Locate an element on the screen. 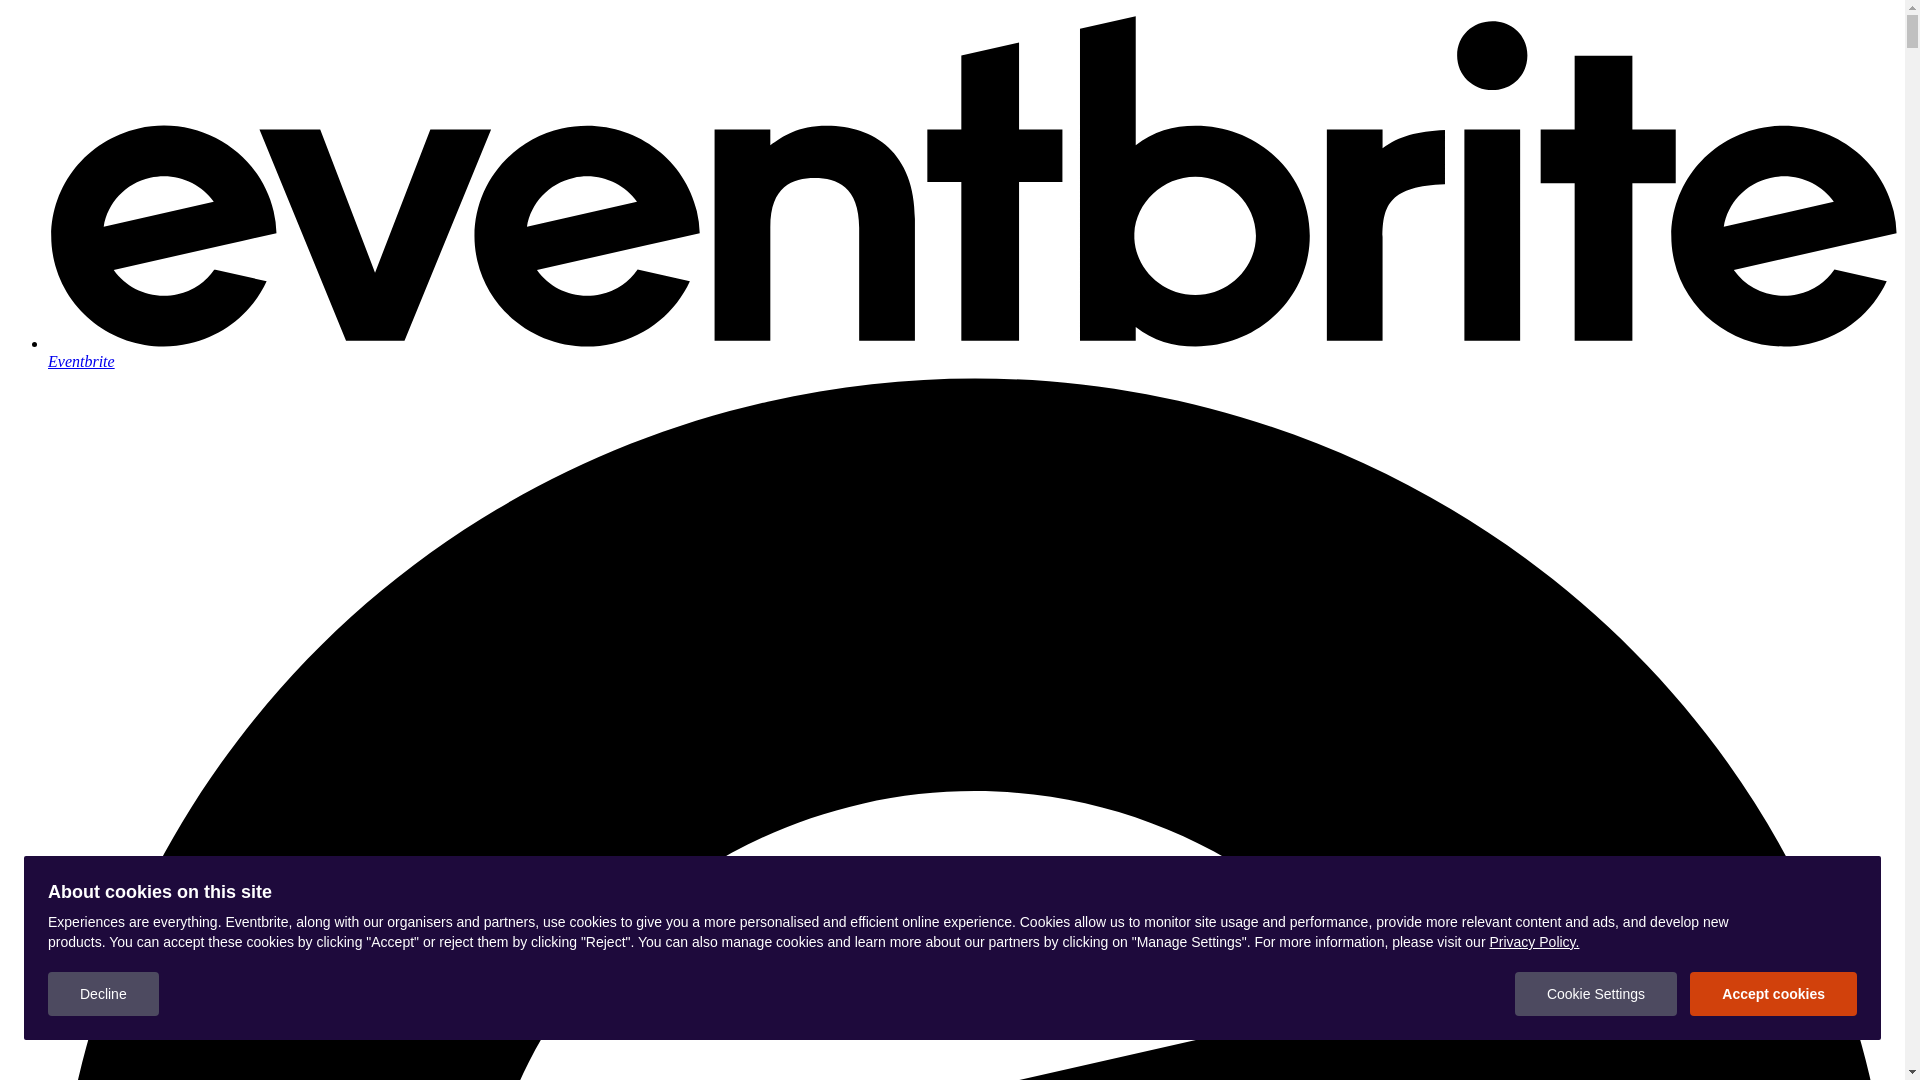  Privacy Policy. is located at coordinates (1534, 942).